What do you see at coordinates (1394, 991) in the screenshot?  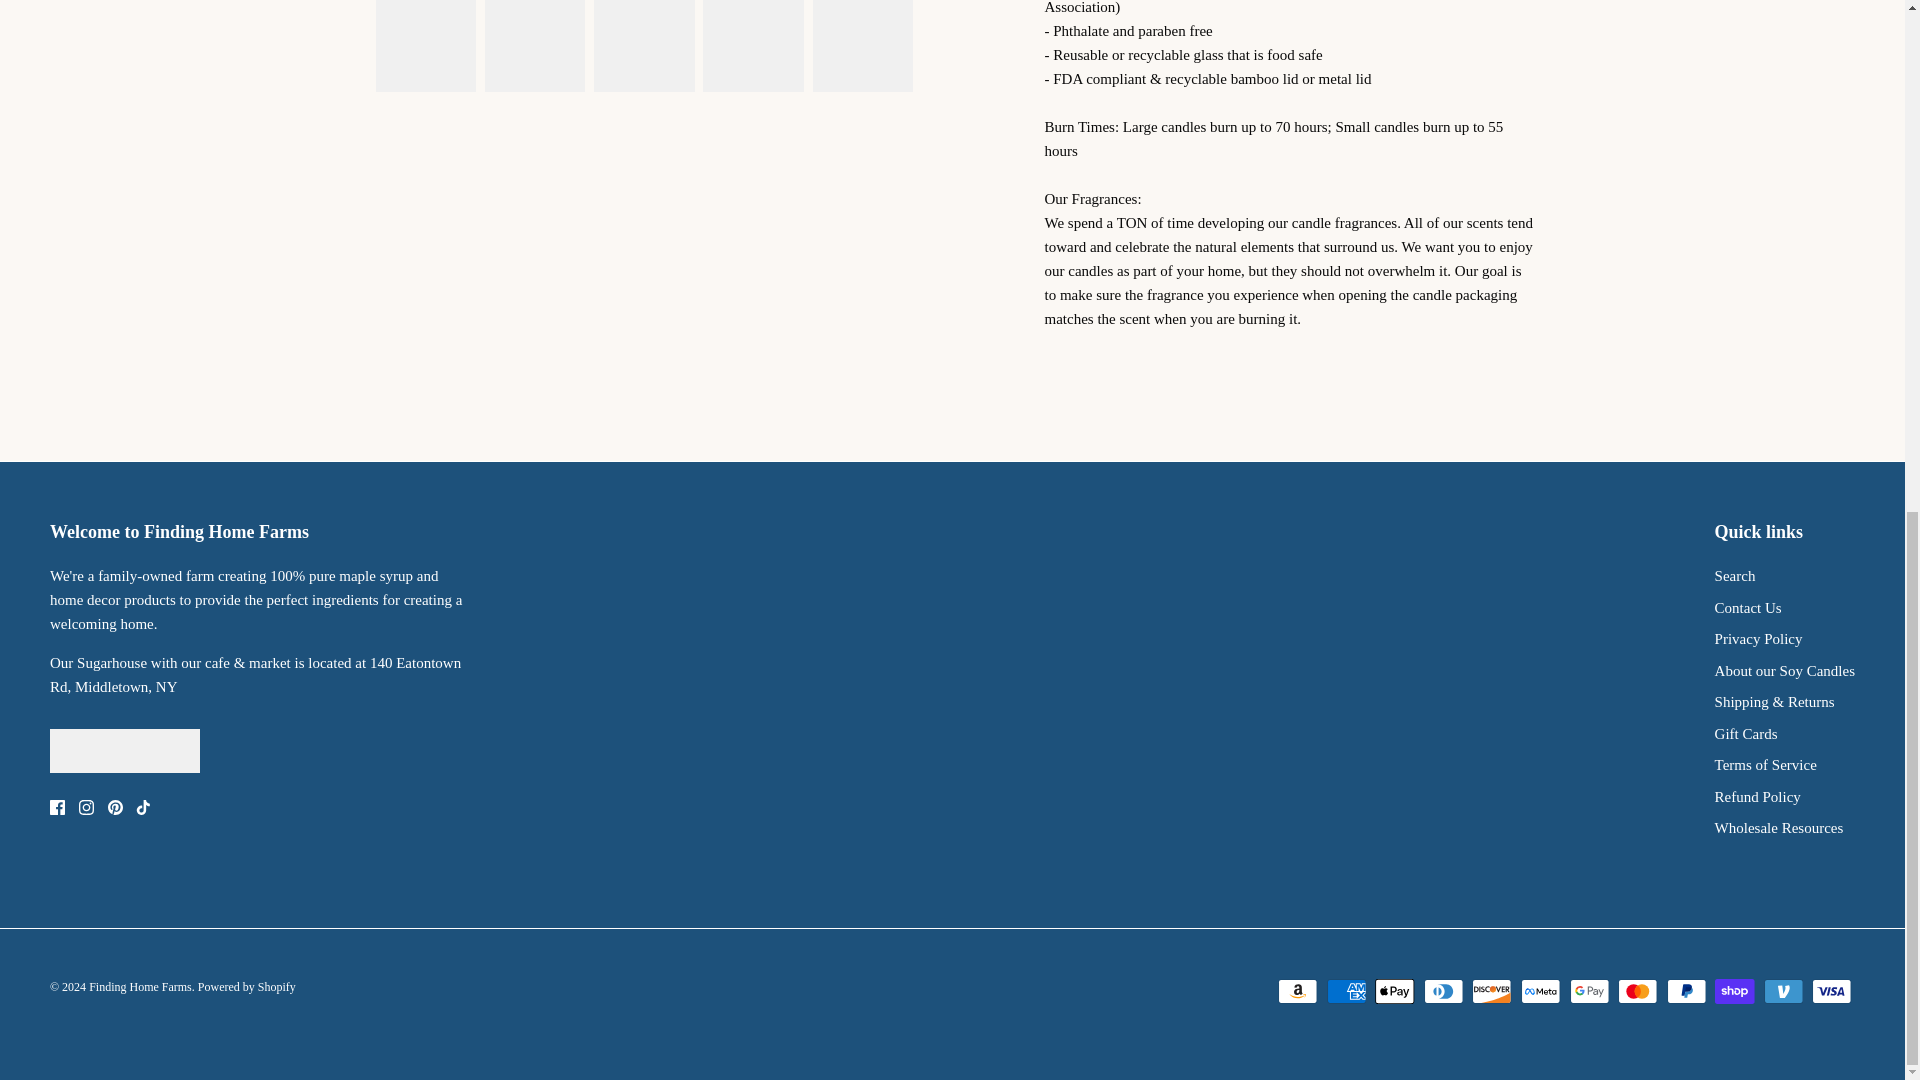 I see `Apple Pay` at bounding box center [1394, 991].